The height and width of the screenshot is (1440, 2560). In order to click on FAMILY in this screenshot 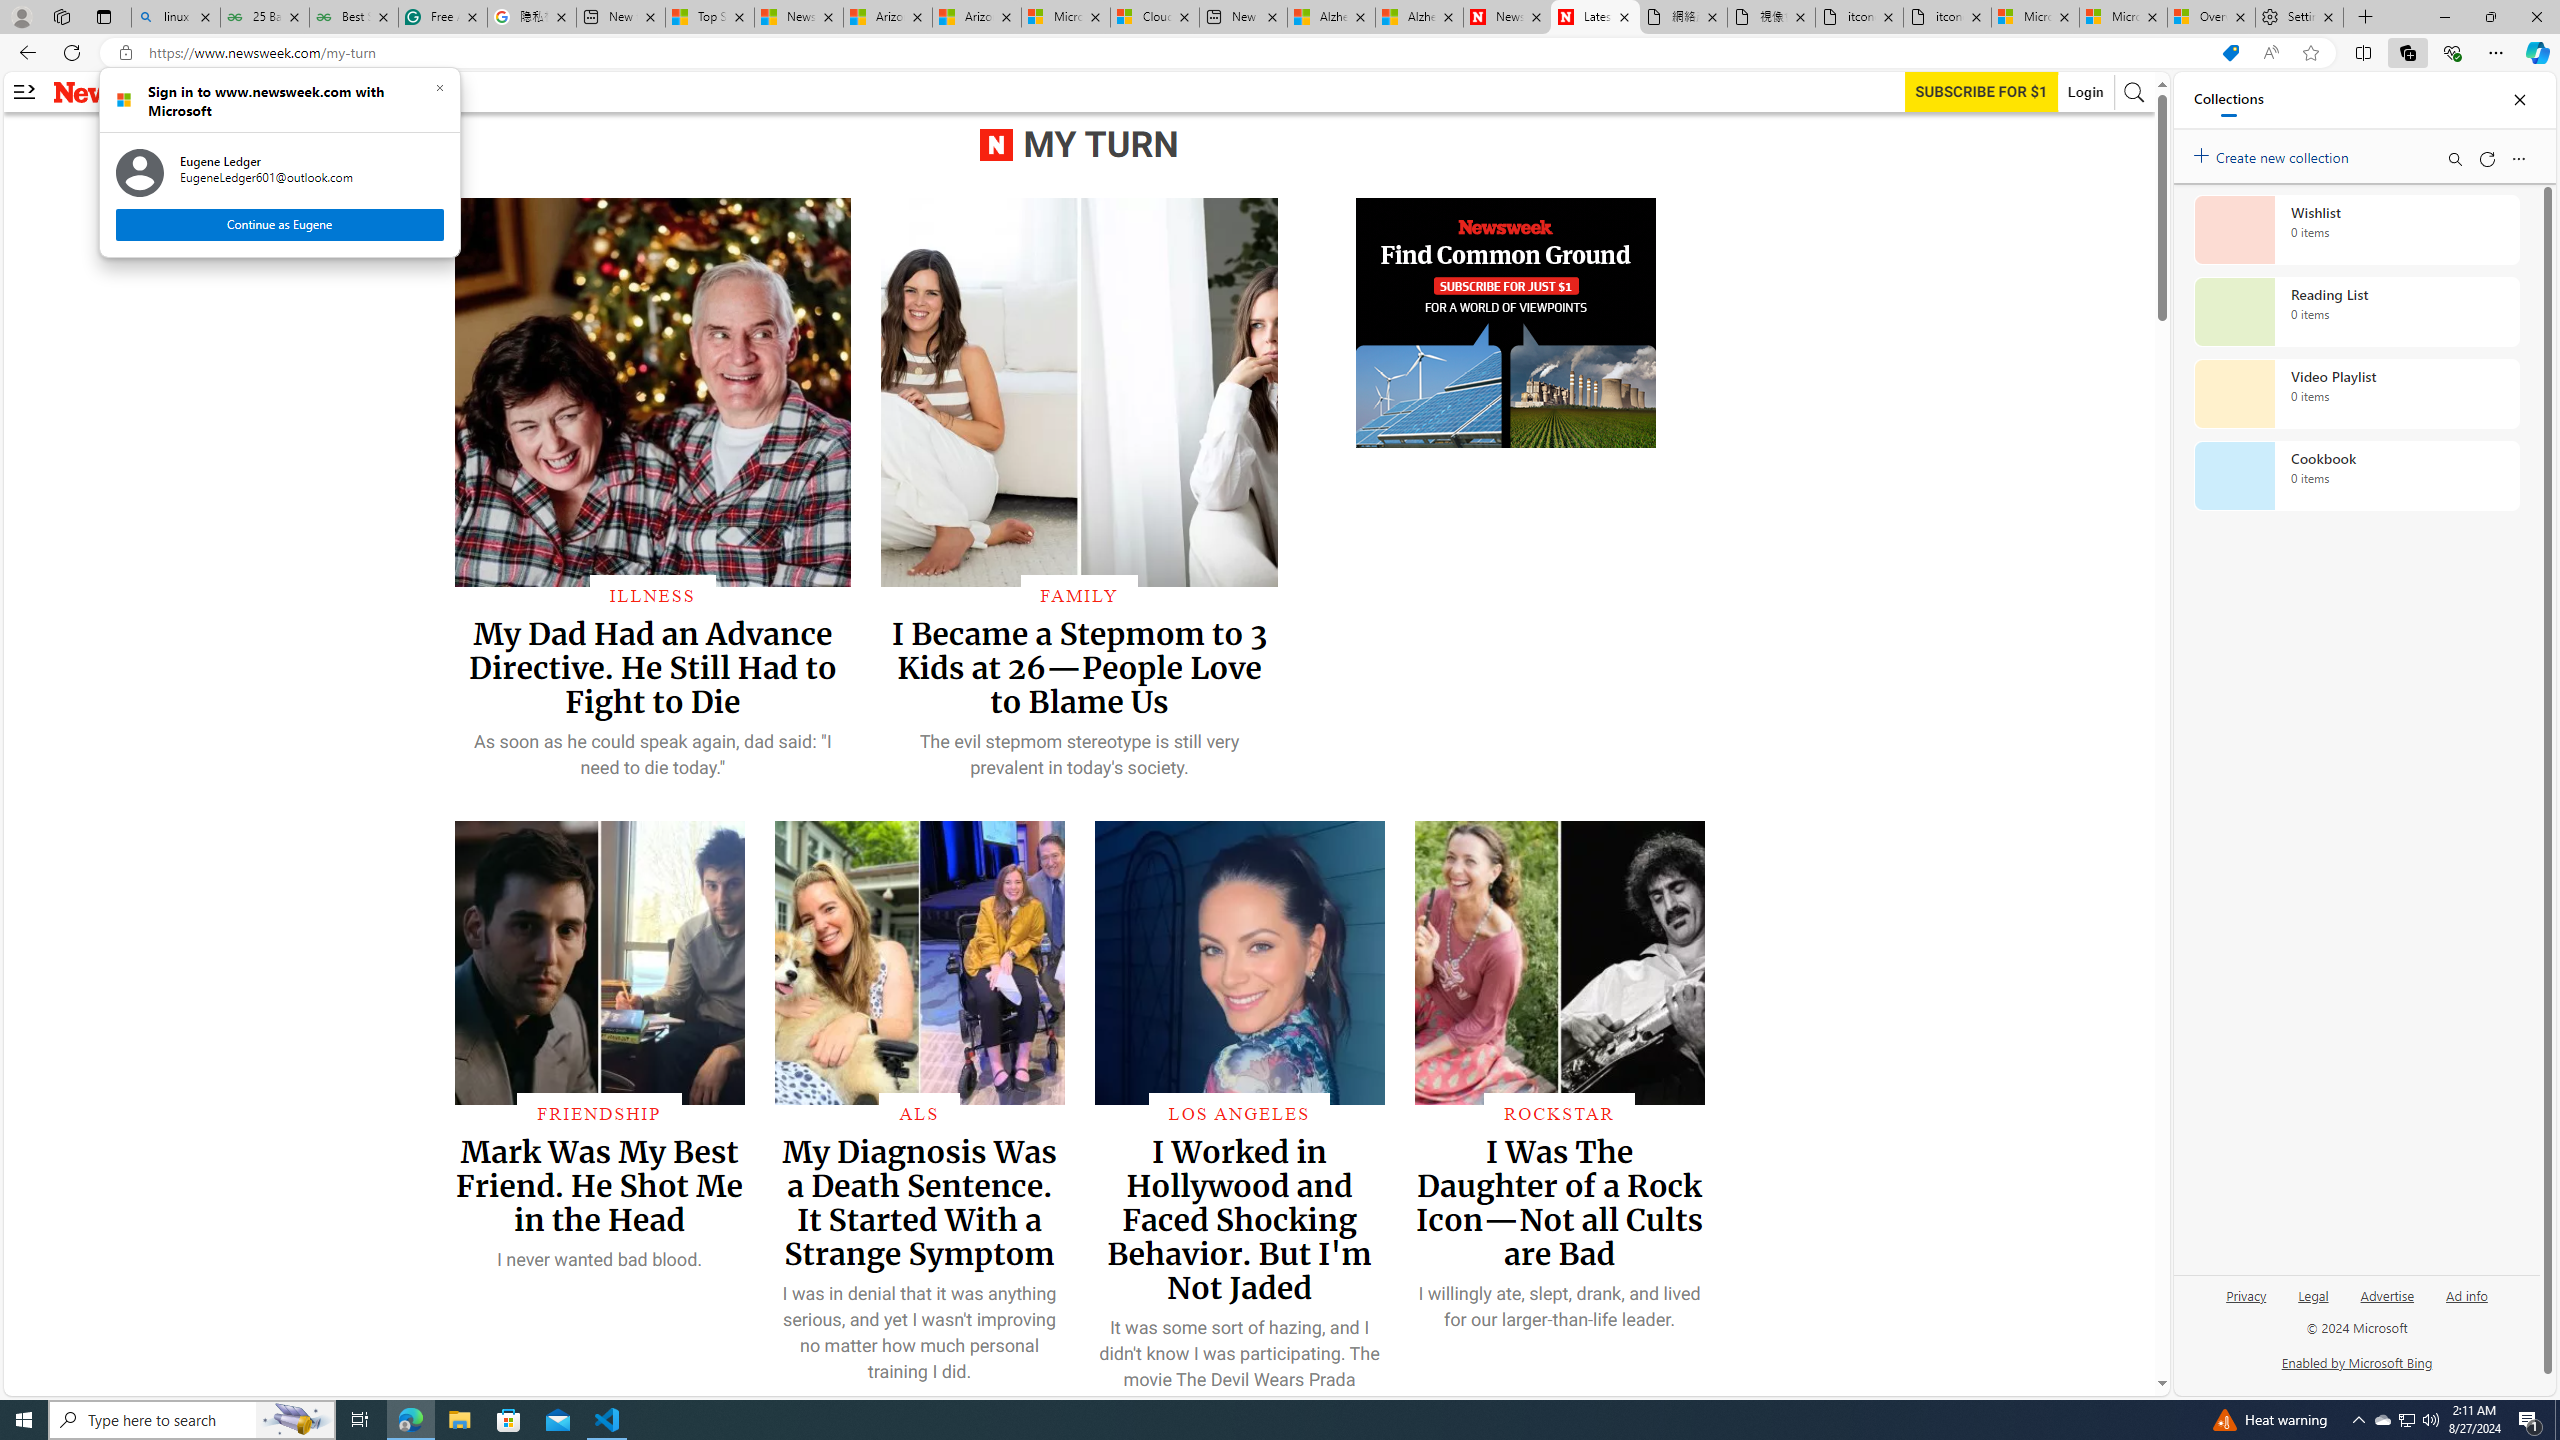, I will do `click(2134, 92)`.